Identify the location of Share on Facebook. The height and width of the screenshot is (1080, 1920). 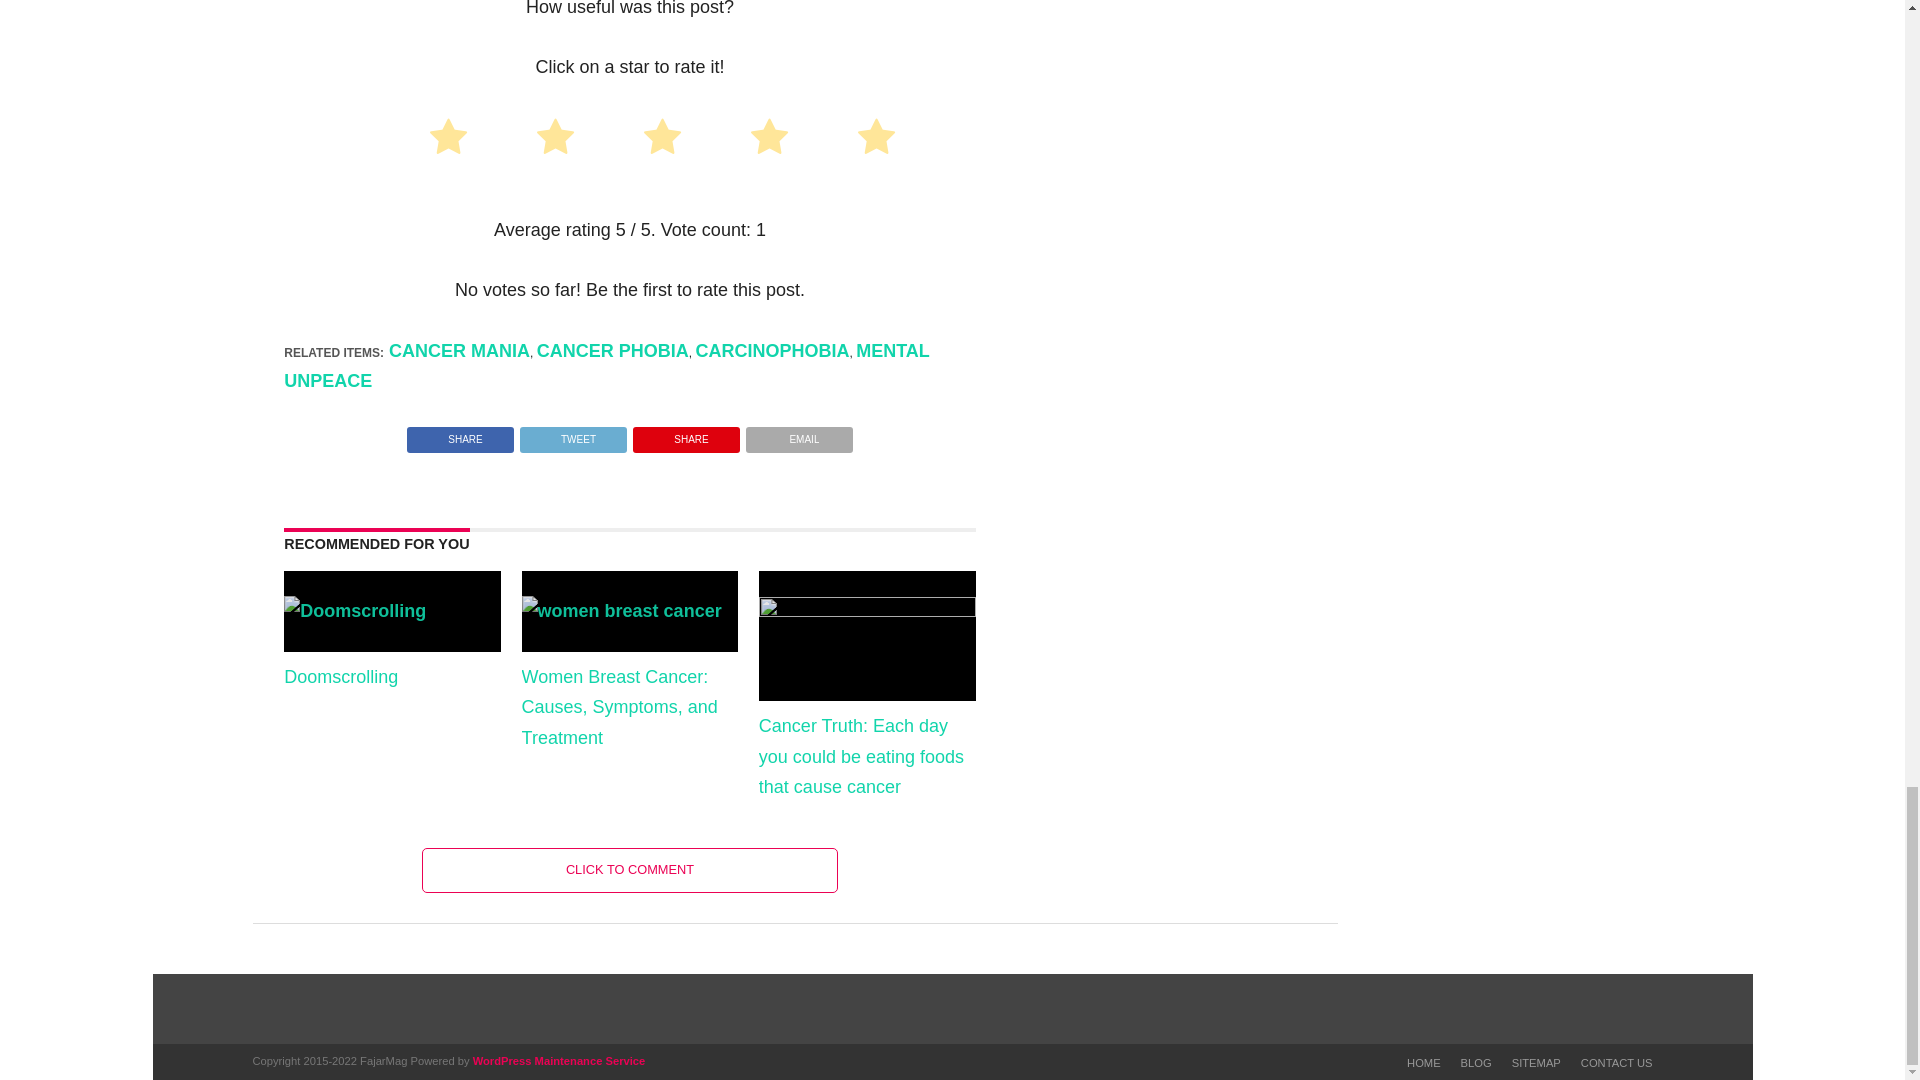
(460, 442).